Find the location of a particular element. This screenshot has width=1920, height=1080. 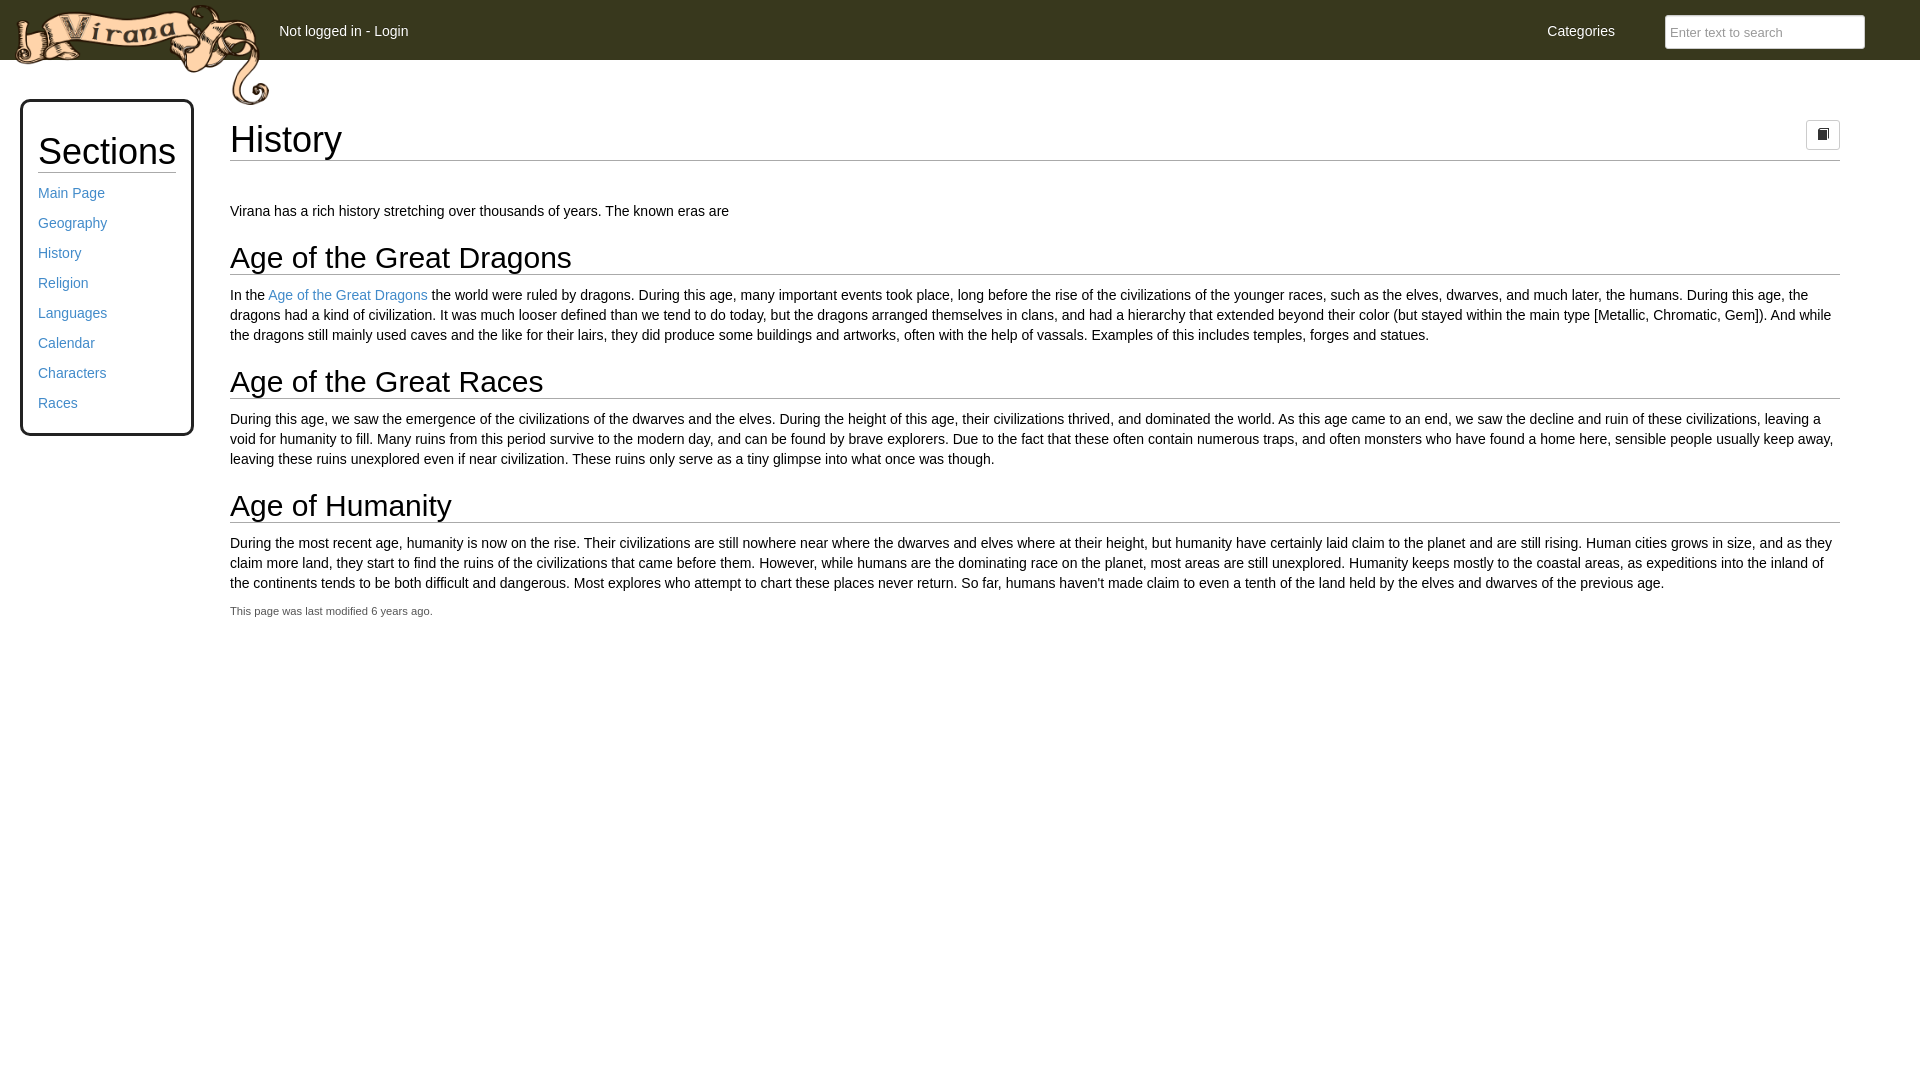

Login is located at coordinates (391, 30).